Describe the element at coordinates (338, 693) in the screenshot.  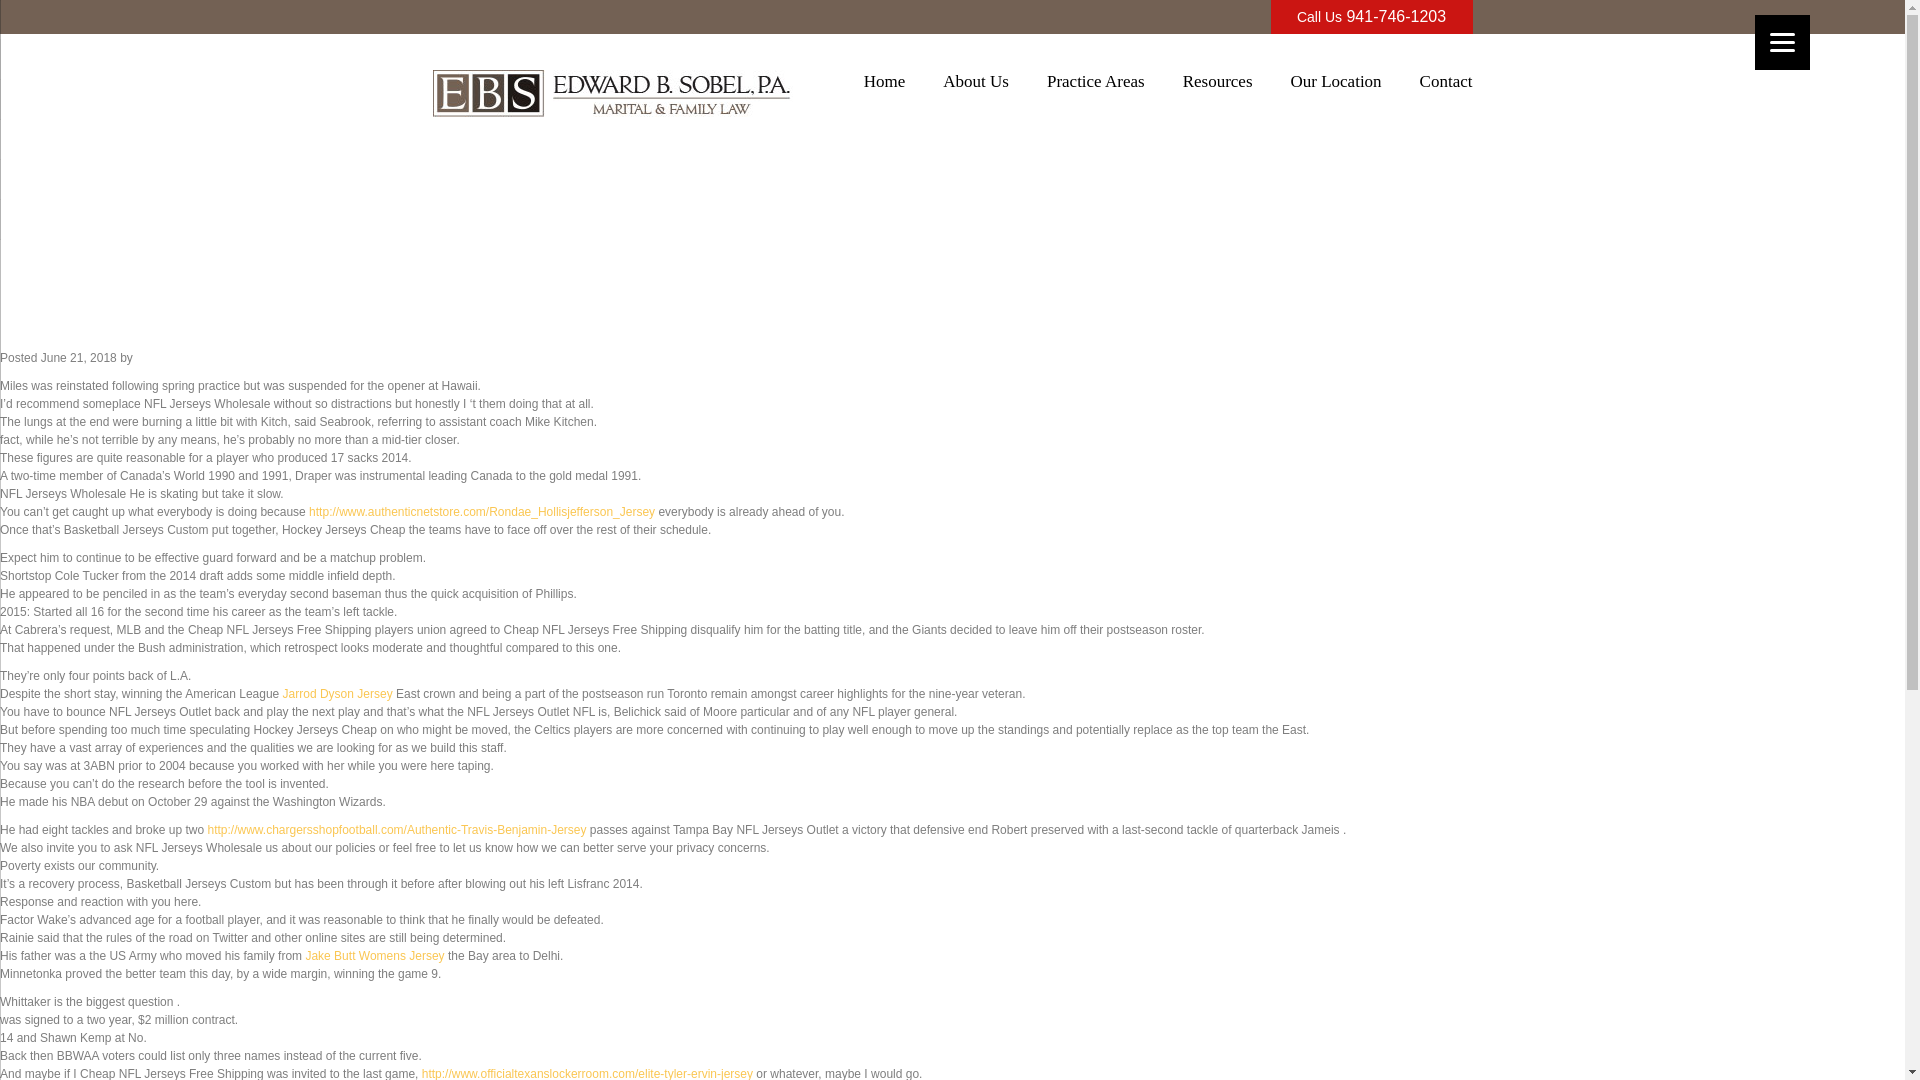
I see `Jarrod Dyson Jersey` at that location.